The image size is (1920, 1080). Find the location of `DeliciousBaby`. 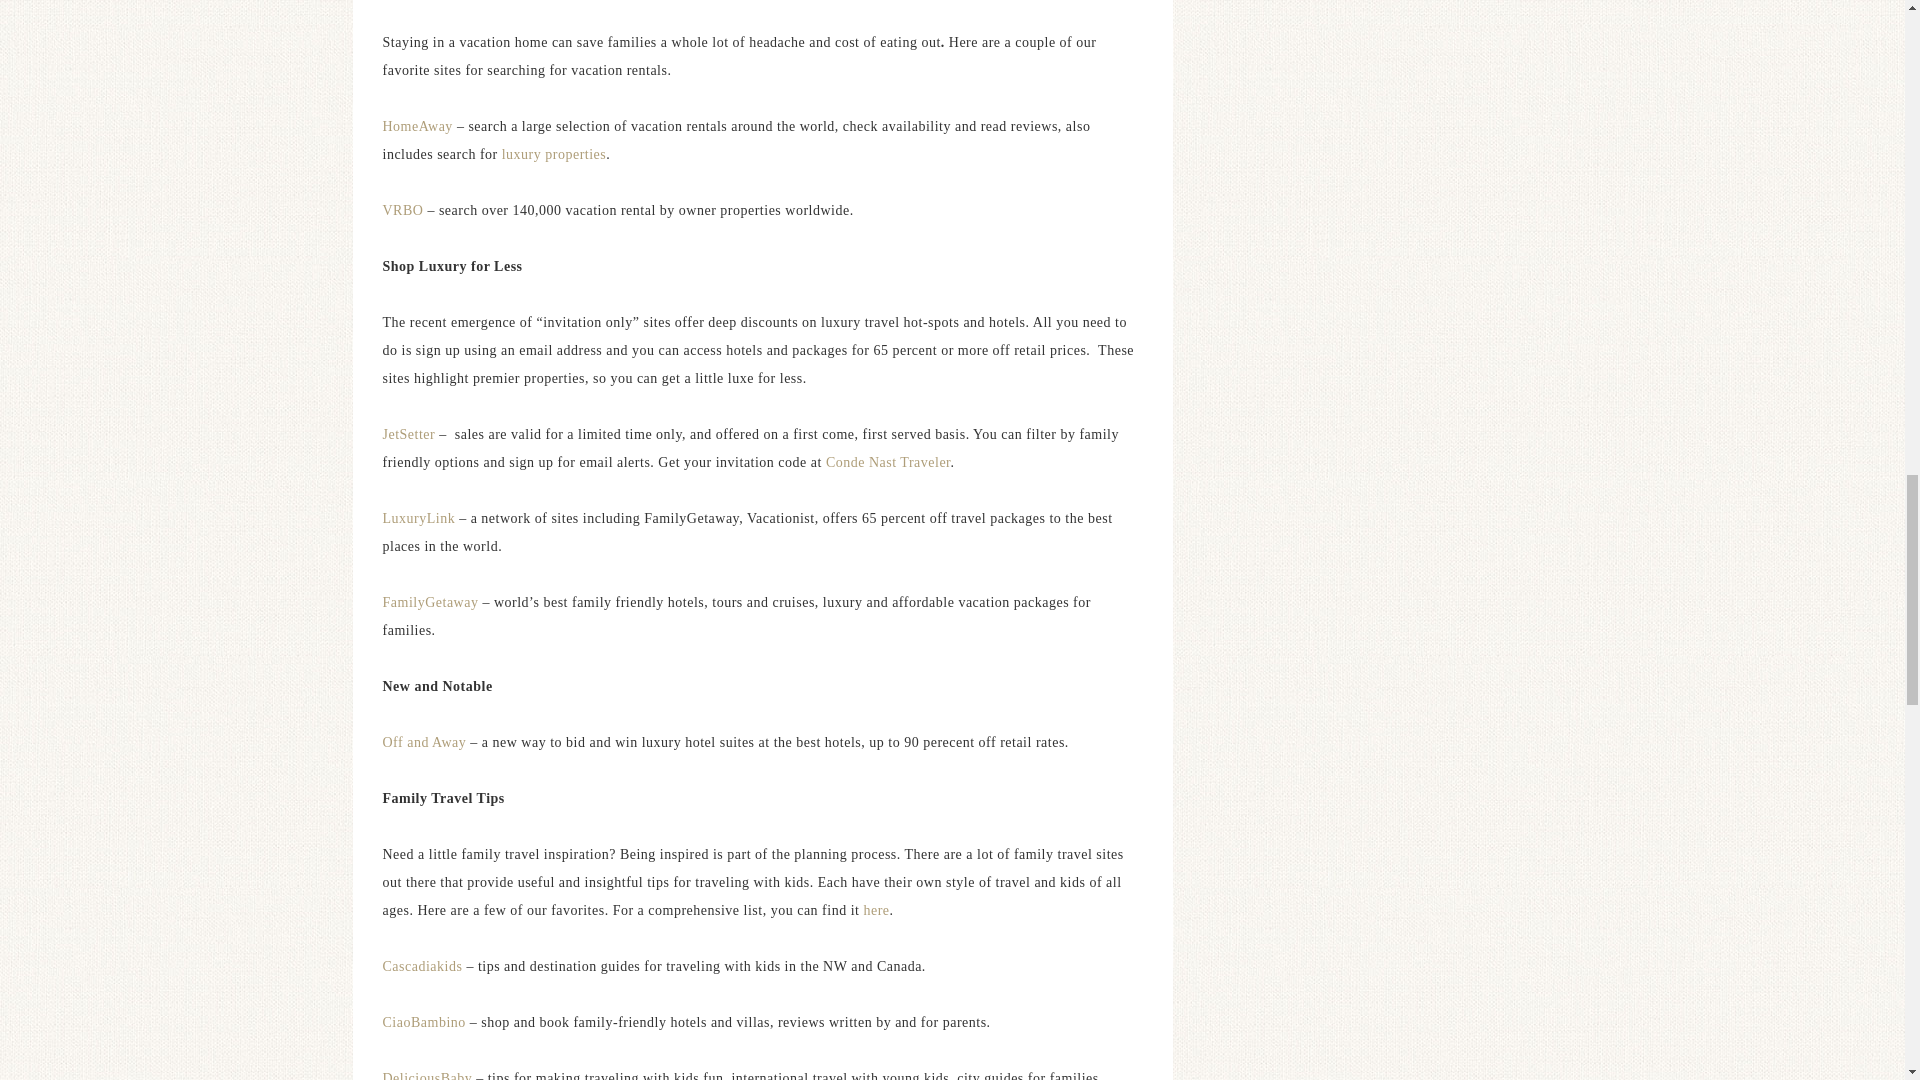

DeliciousBaby is located at coordinates (427, 1076).